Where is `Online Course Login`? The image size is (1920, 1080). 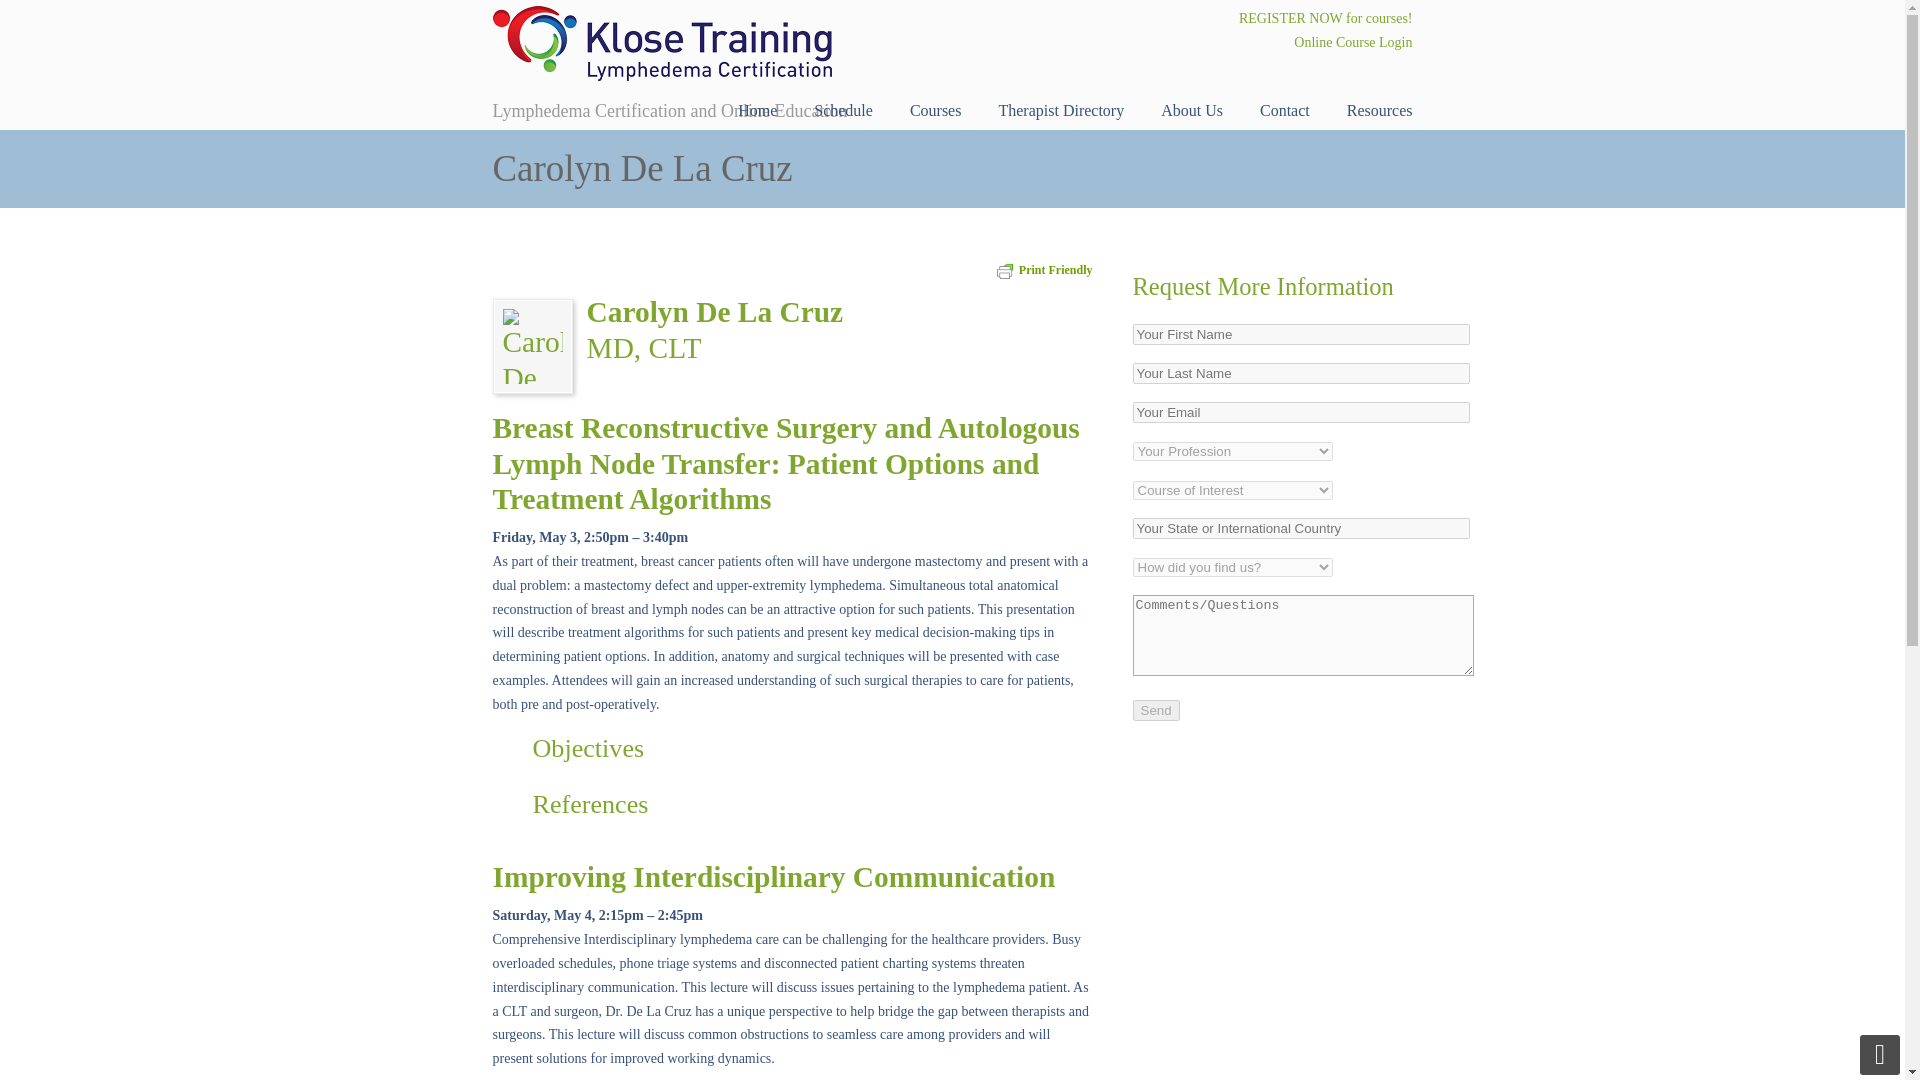 Online Course Login is located at coordinates (1352, 42).